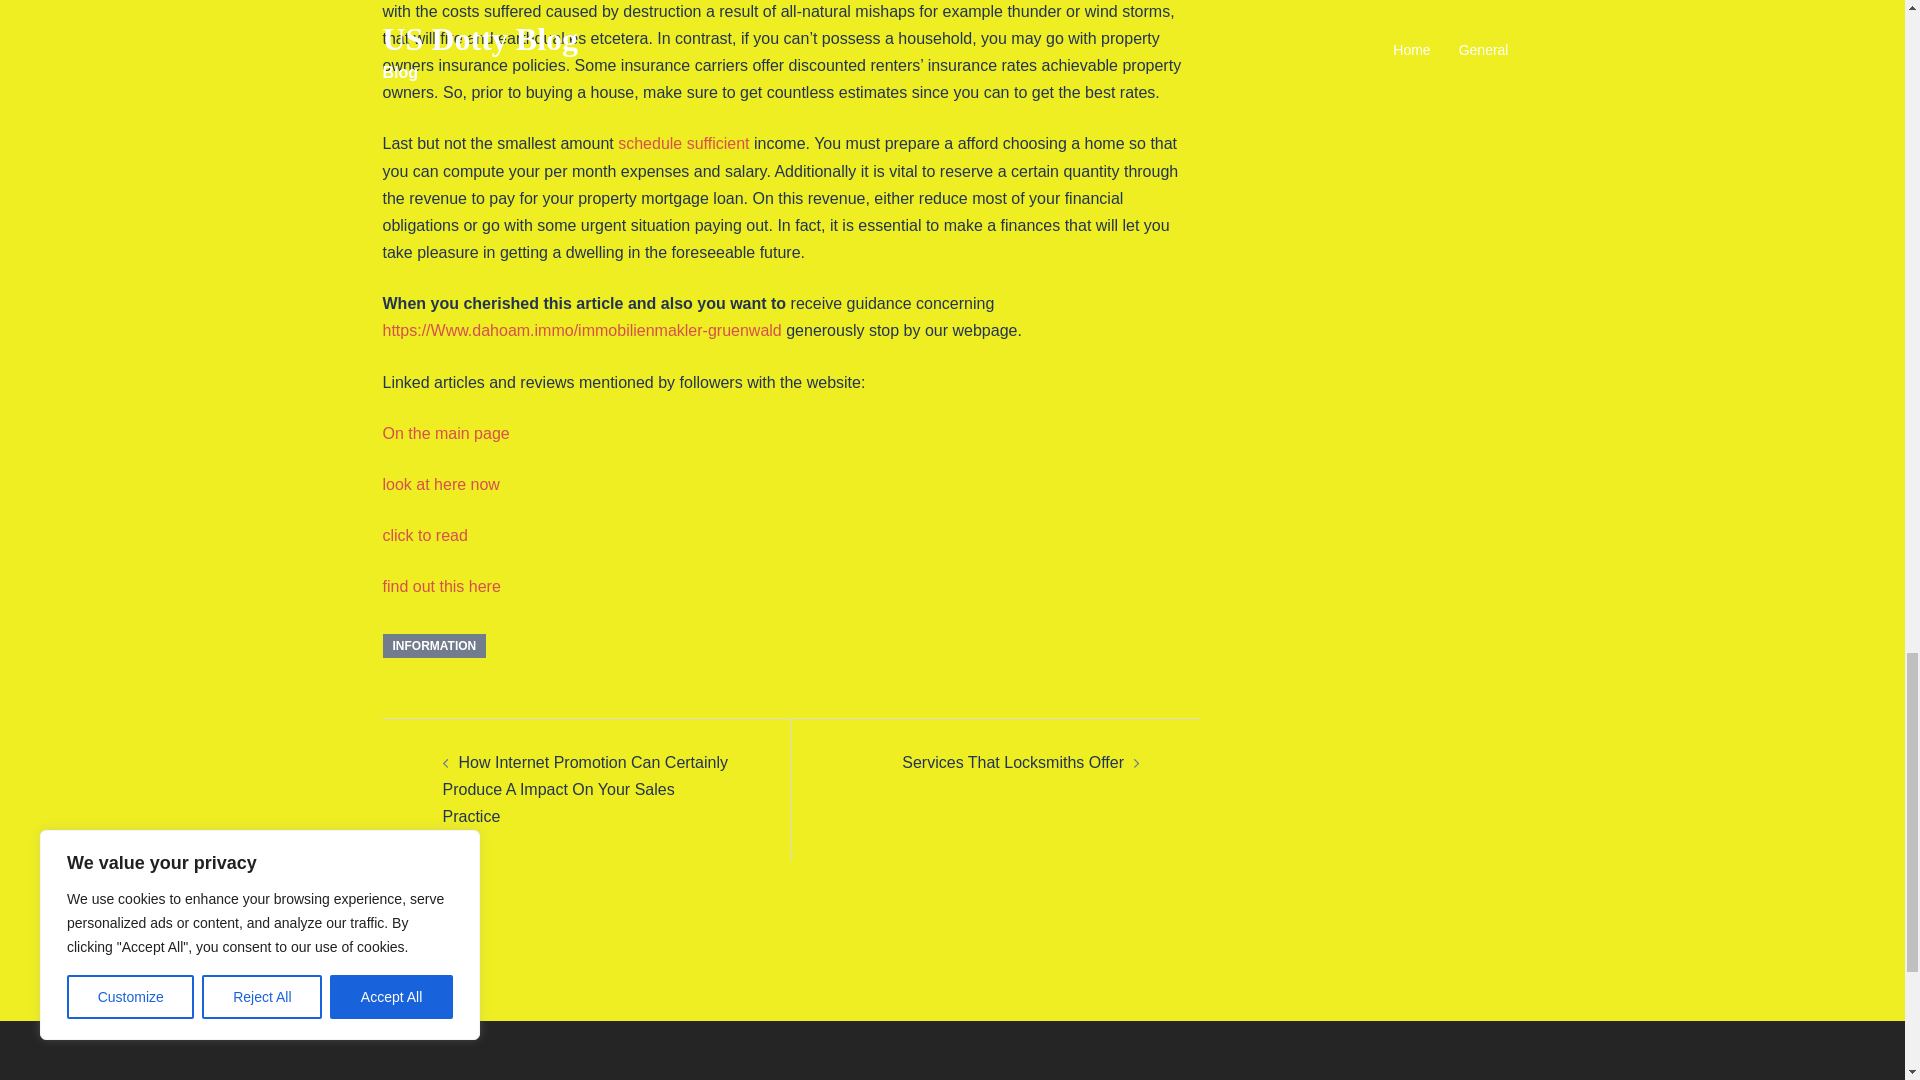 The image size is (1920, 1080). I want to click on look at here now, so click(440, 484).